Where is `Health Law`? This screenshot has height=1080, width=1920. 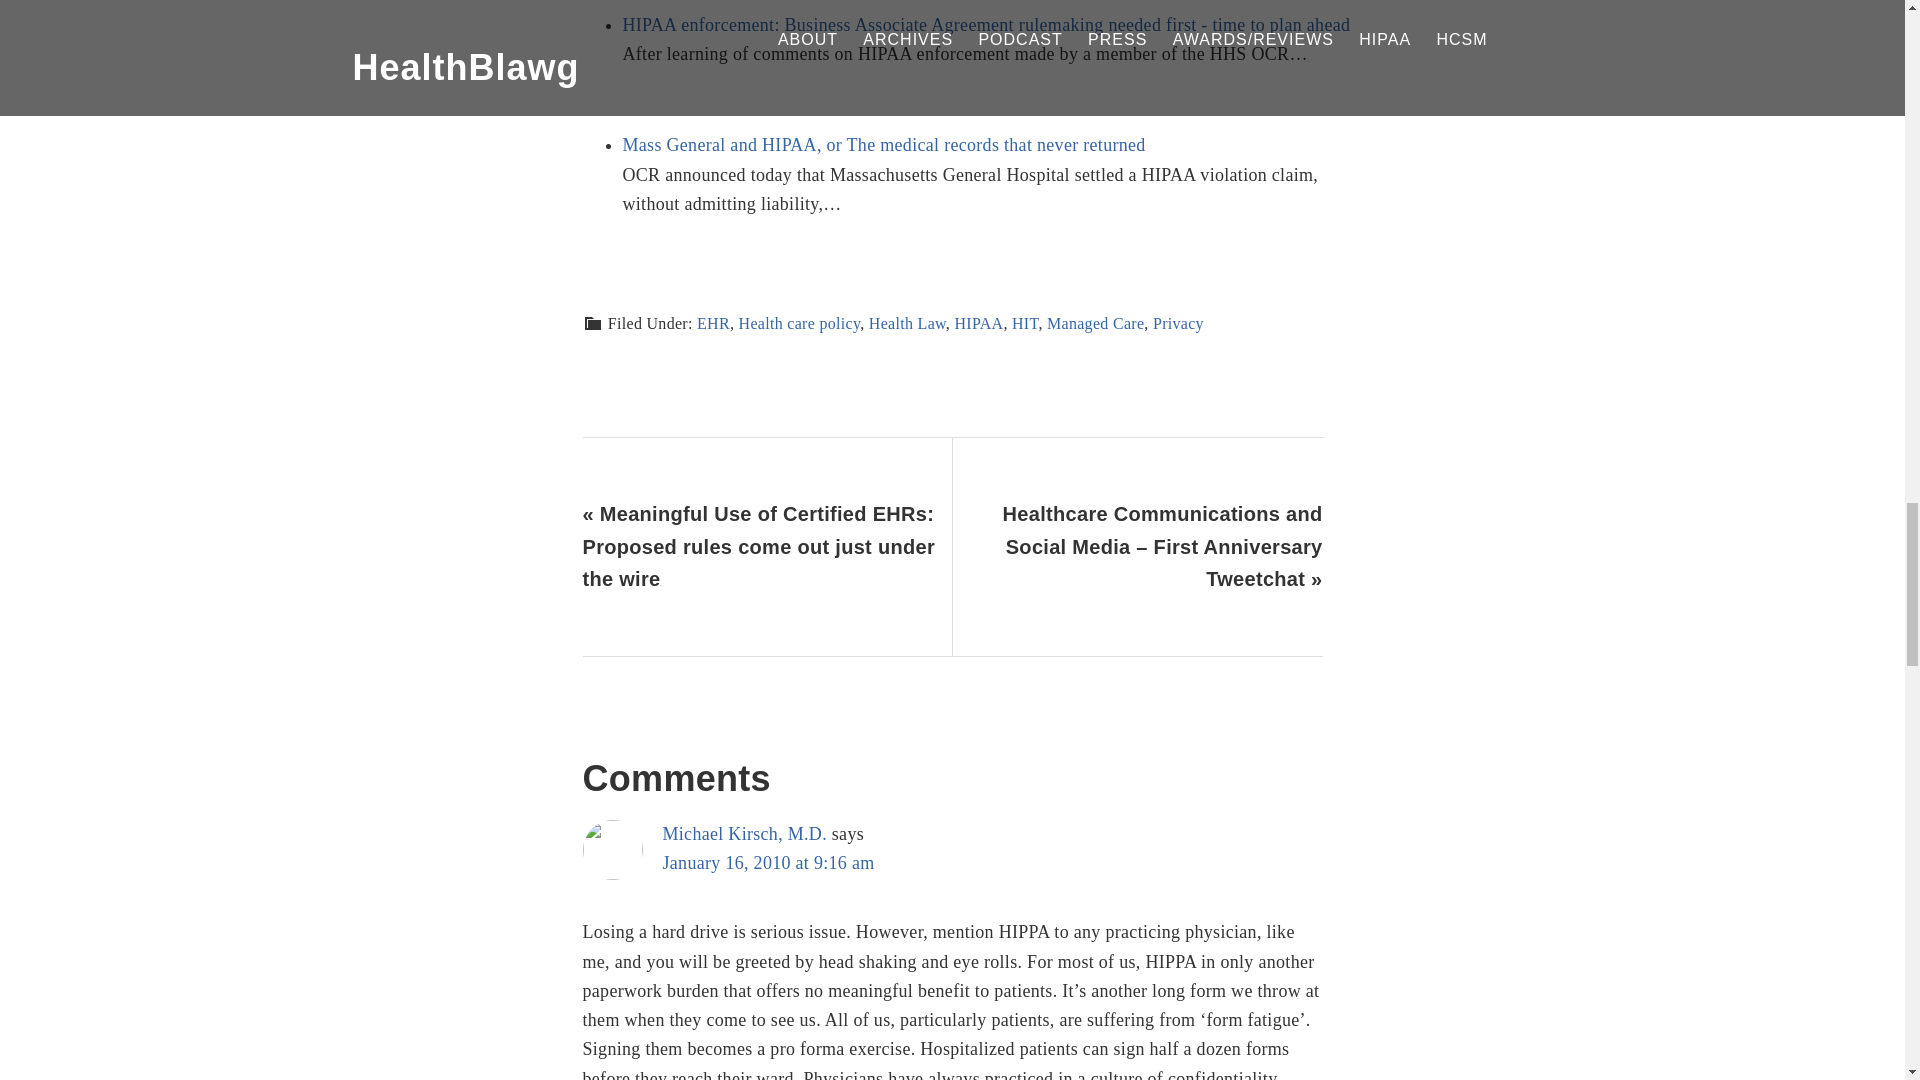 Health Law is located at coordinates (908, 323).